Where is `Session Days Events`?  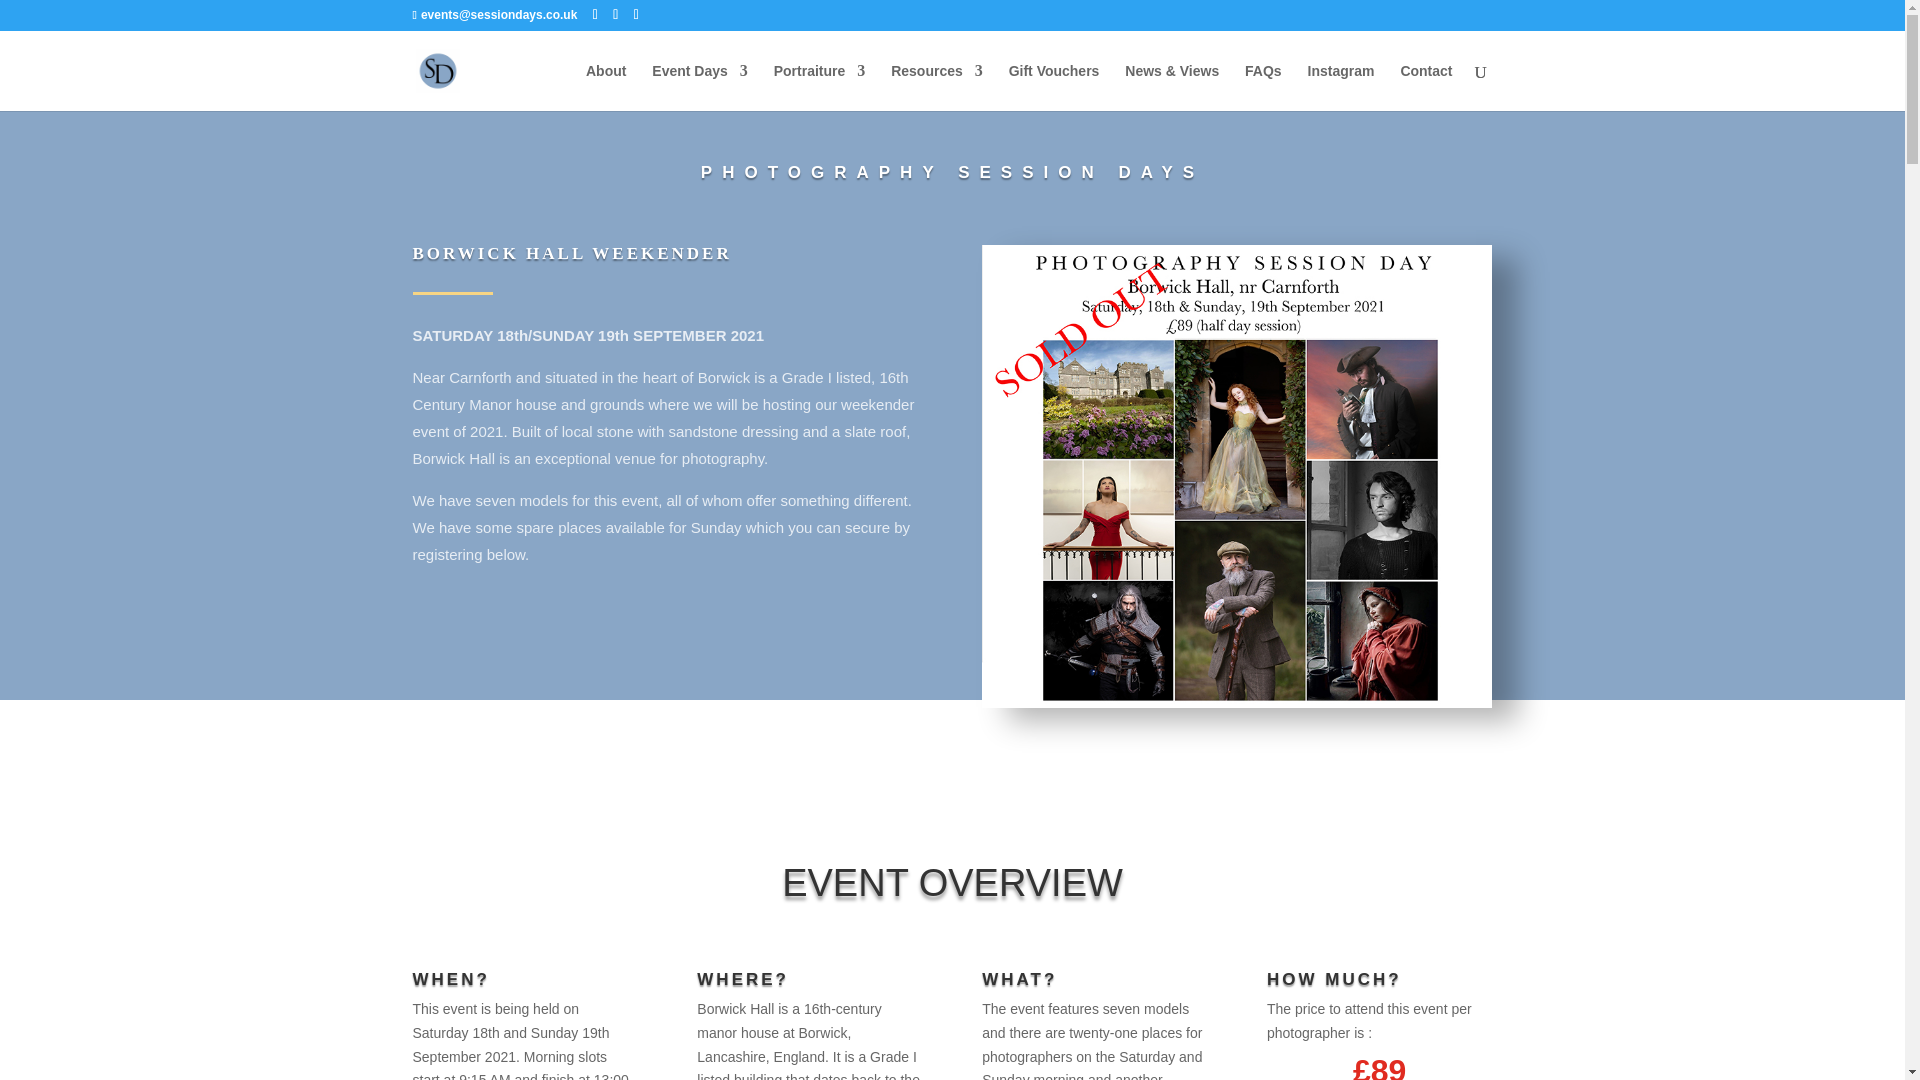
Session Days Events is located at coordinates (699, 87).